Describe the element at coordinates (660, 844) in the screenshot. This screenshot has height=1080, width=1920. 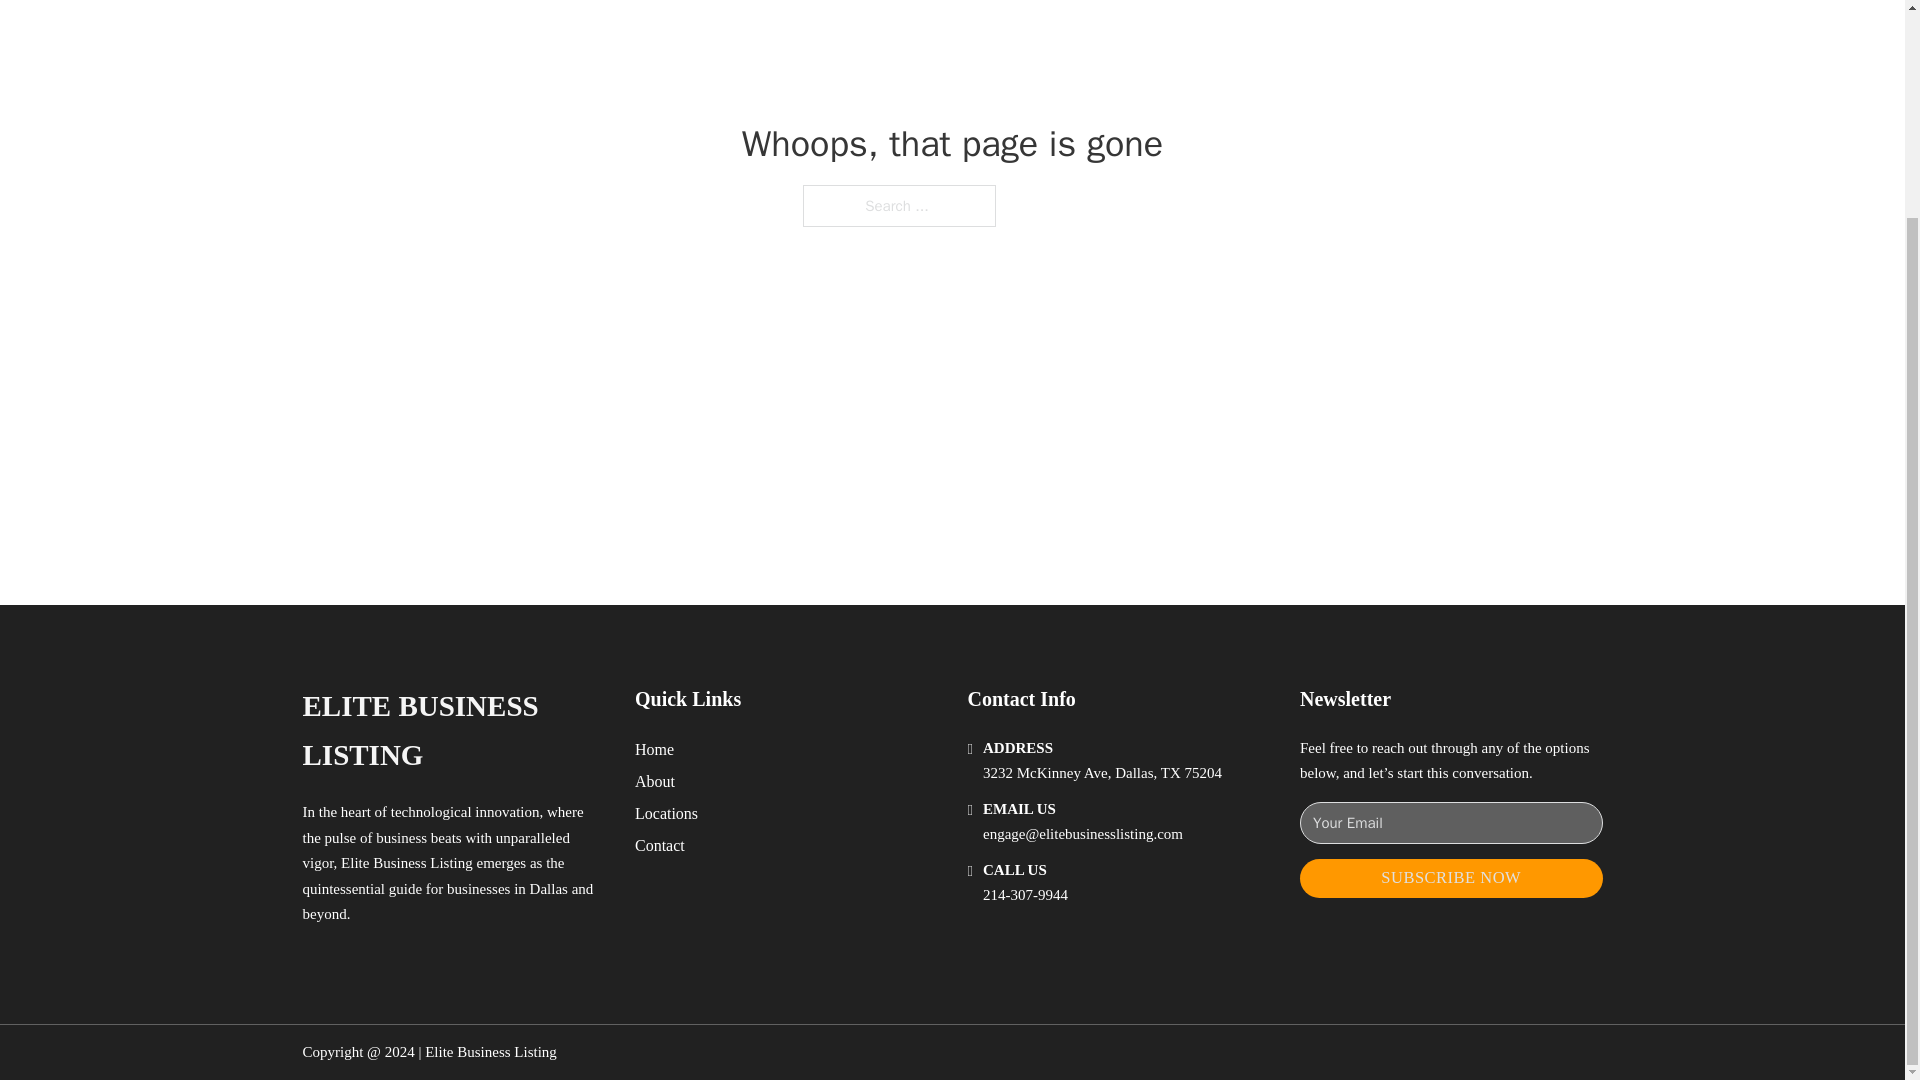
I see `Contact` at that location.